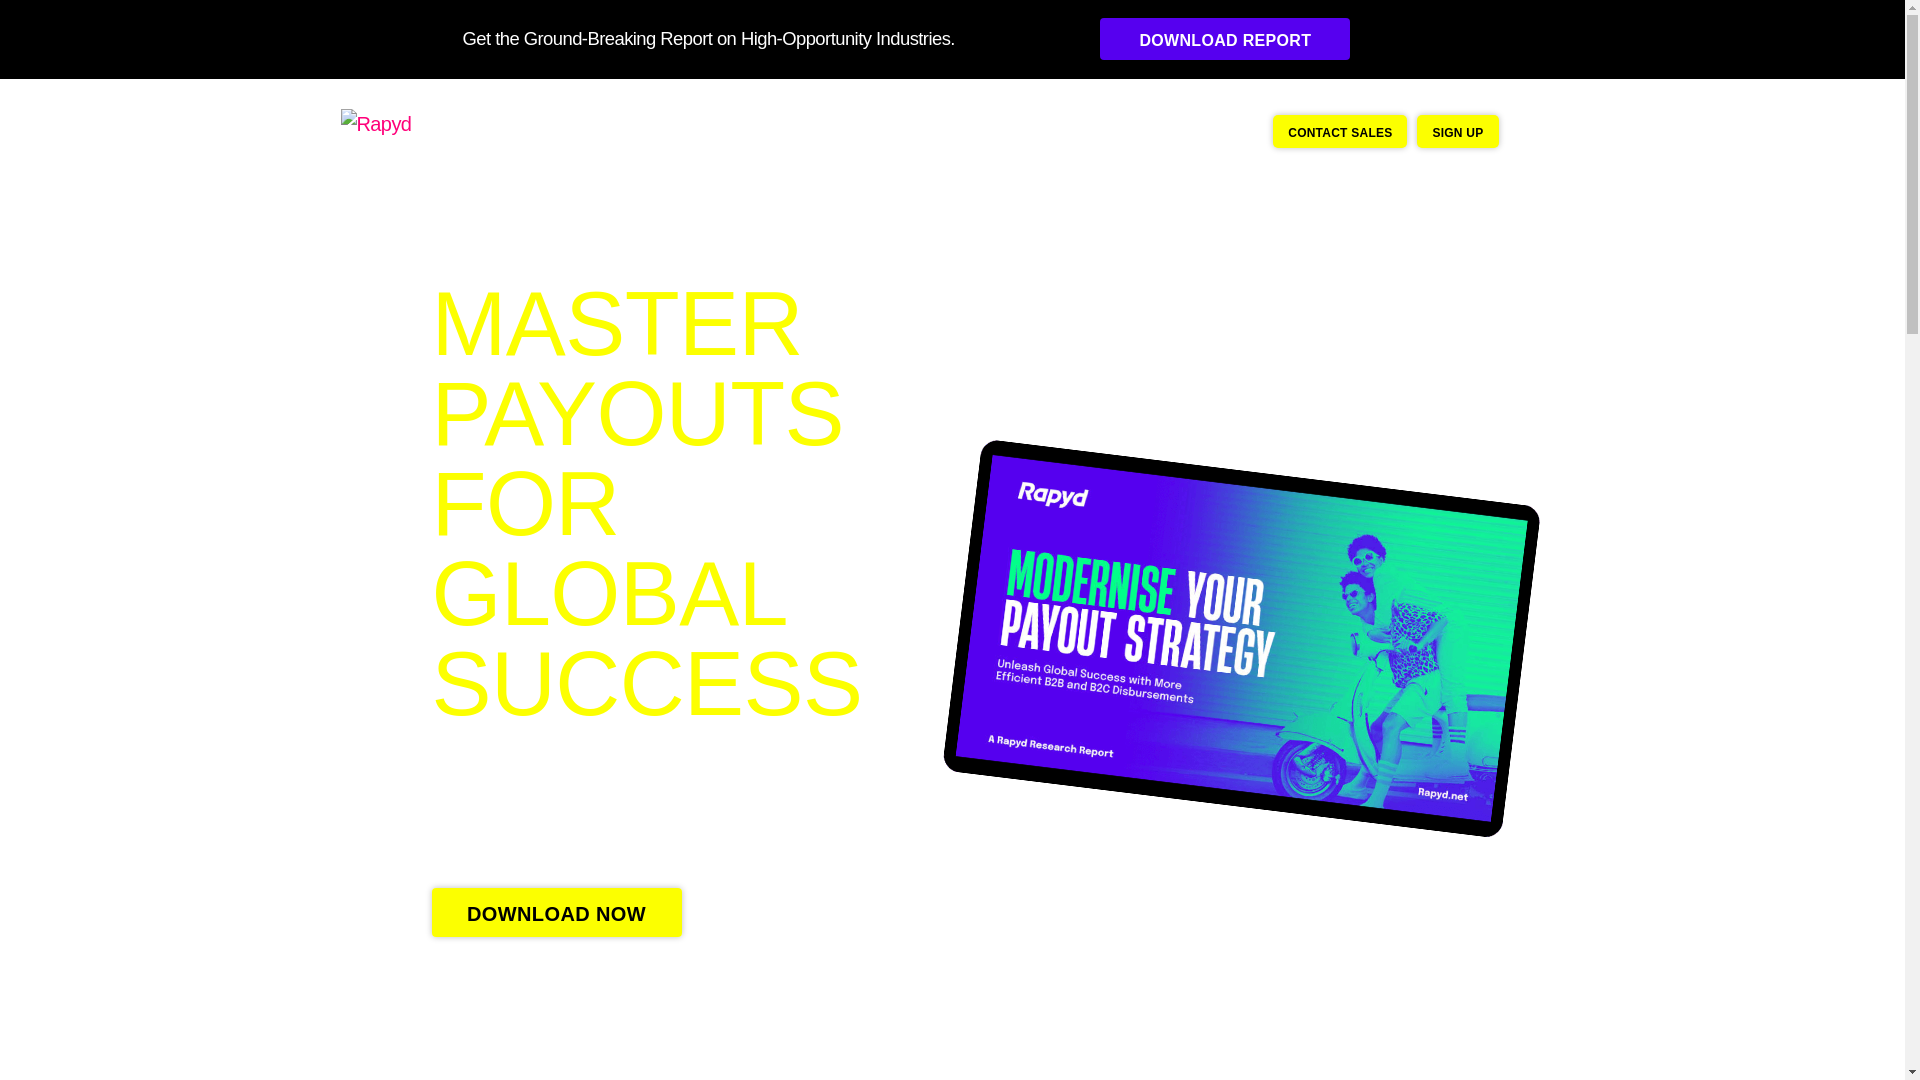 The width and height of the screenshot is (1920, 1080). What do you see at coordinates (798, 130) in the screenshot?
I see `PARTNERS` at bounding box center [798, 130].